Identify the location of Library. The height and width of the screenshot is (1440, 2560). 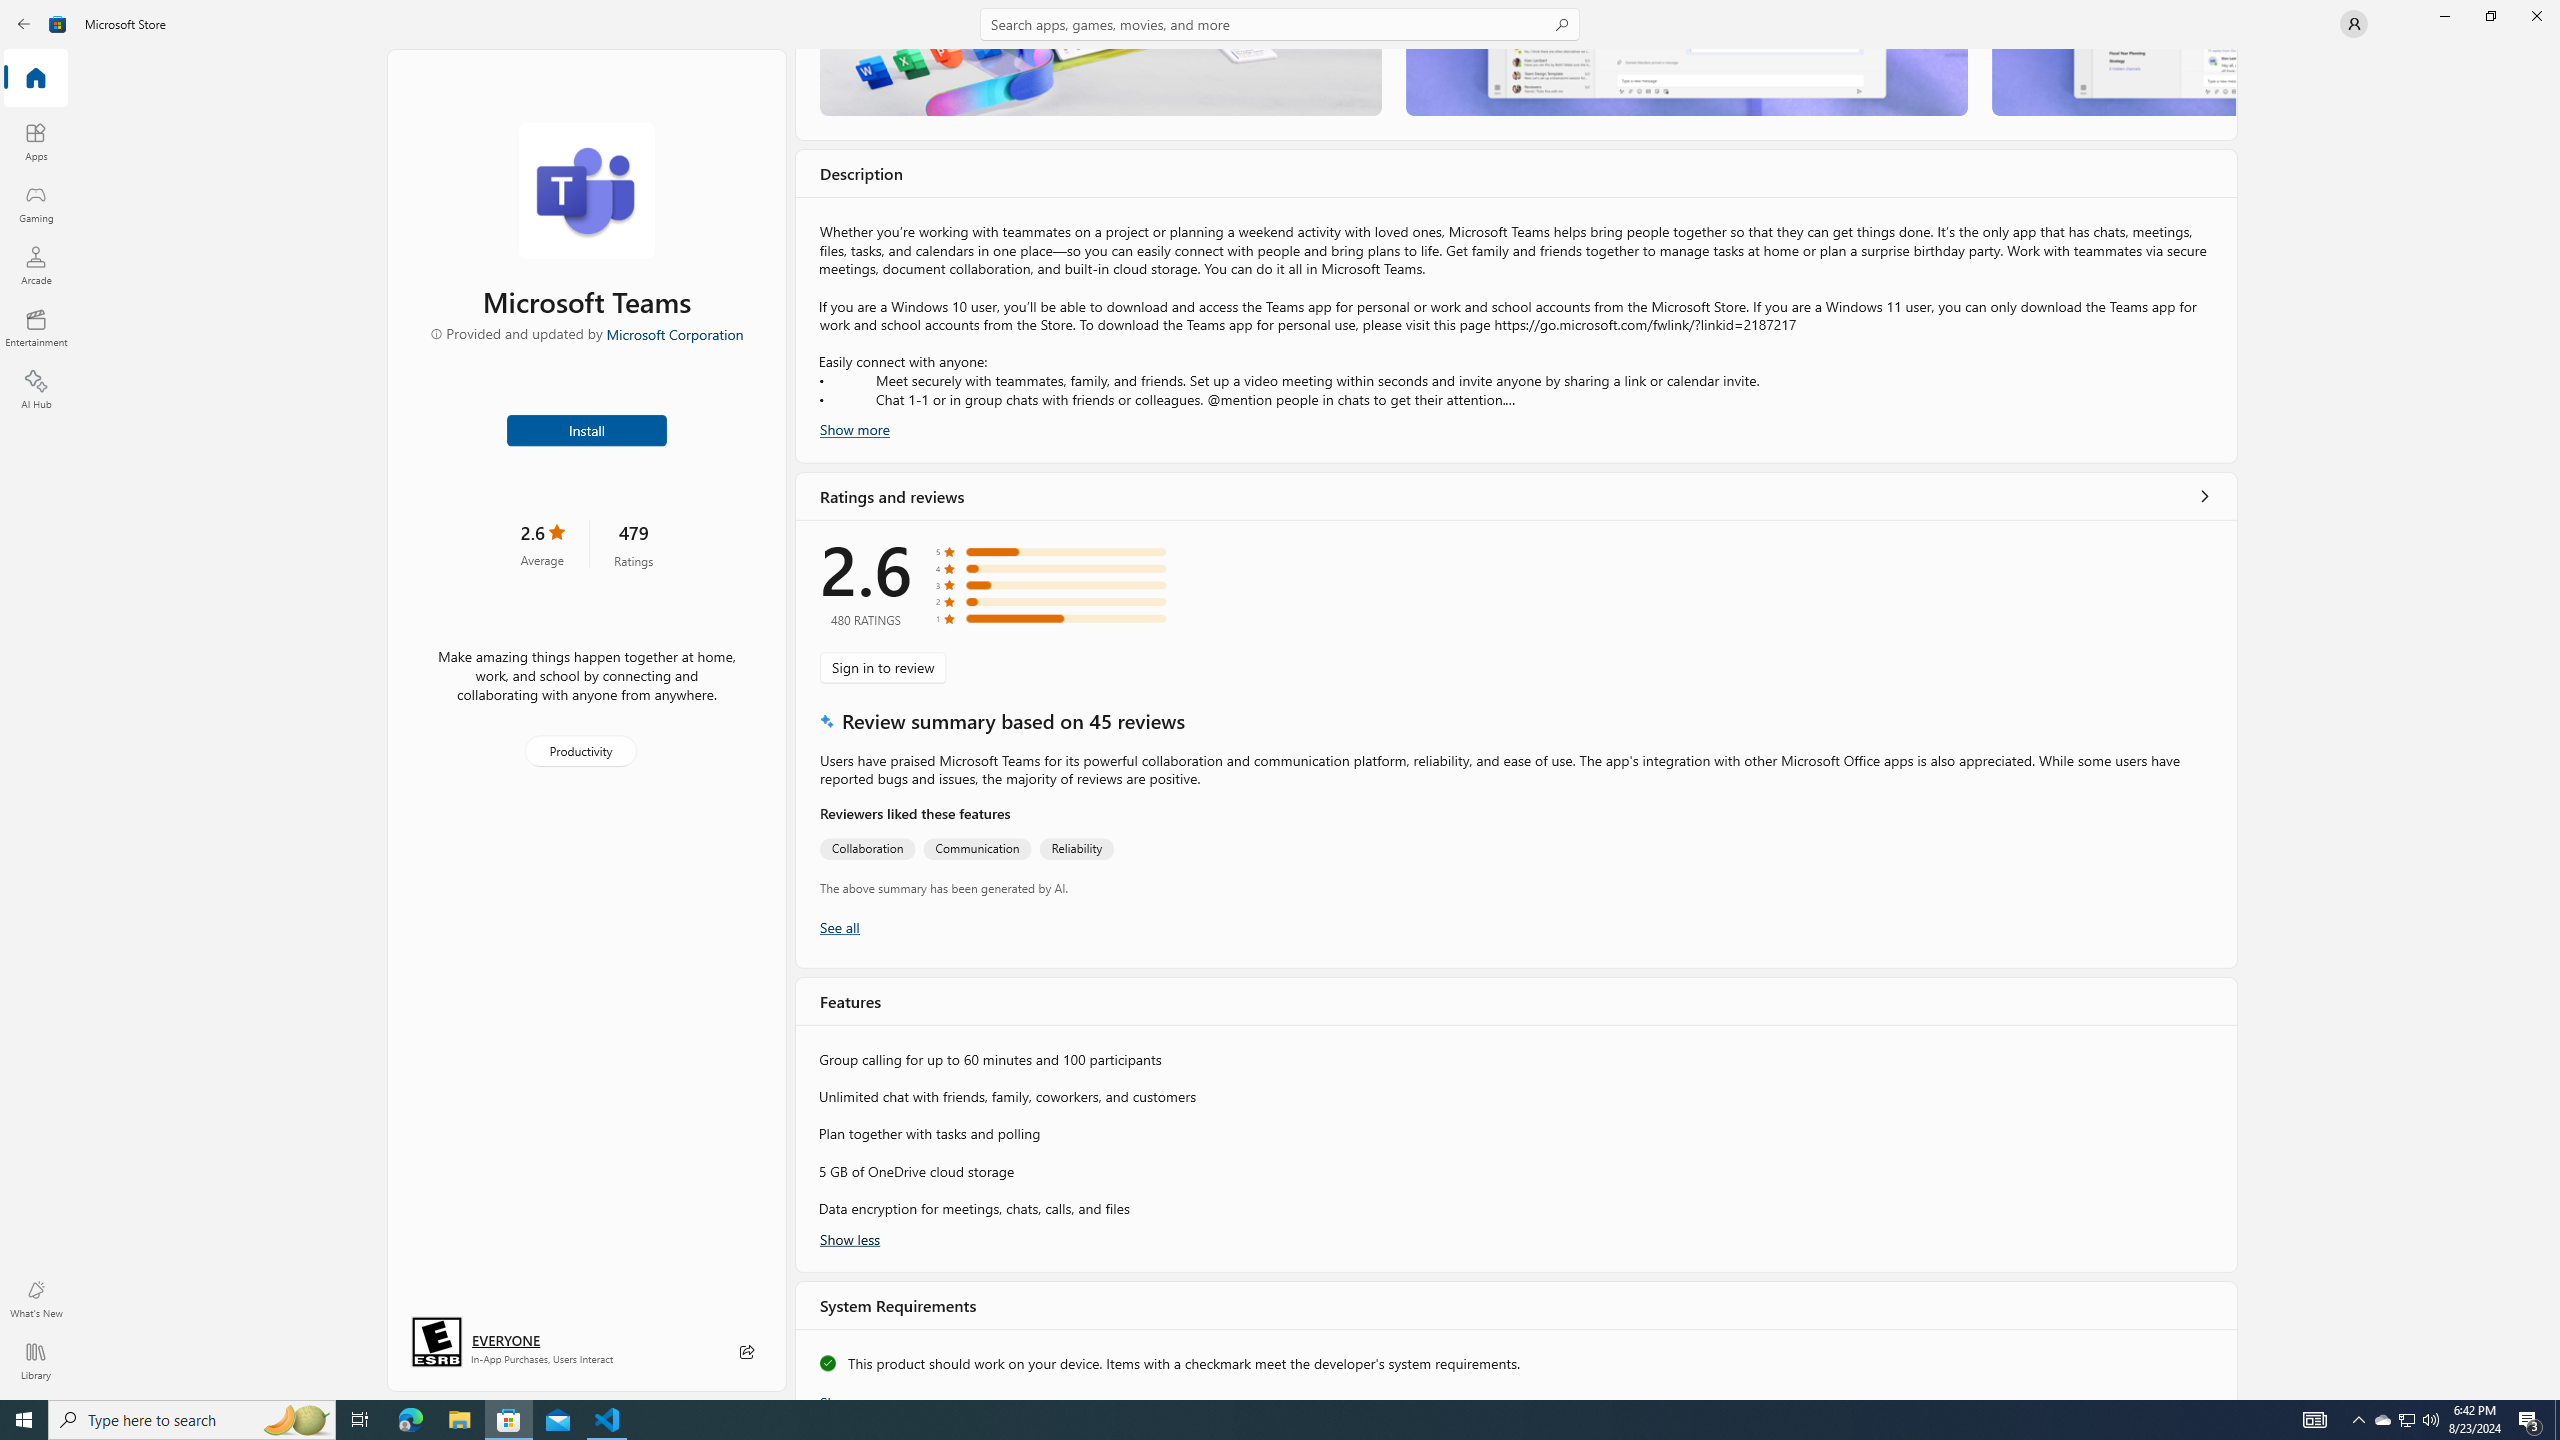
(36, 1361).